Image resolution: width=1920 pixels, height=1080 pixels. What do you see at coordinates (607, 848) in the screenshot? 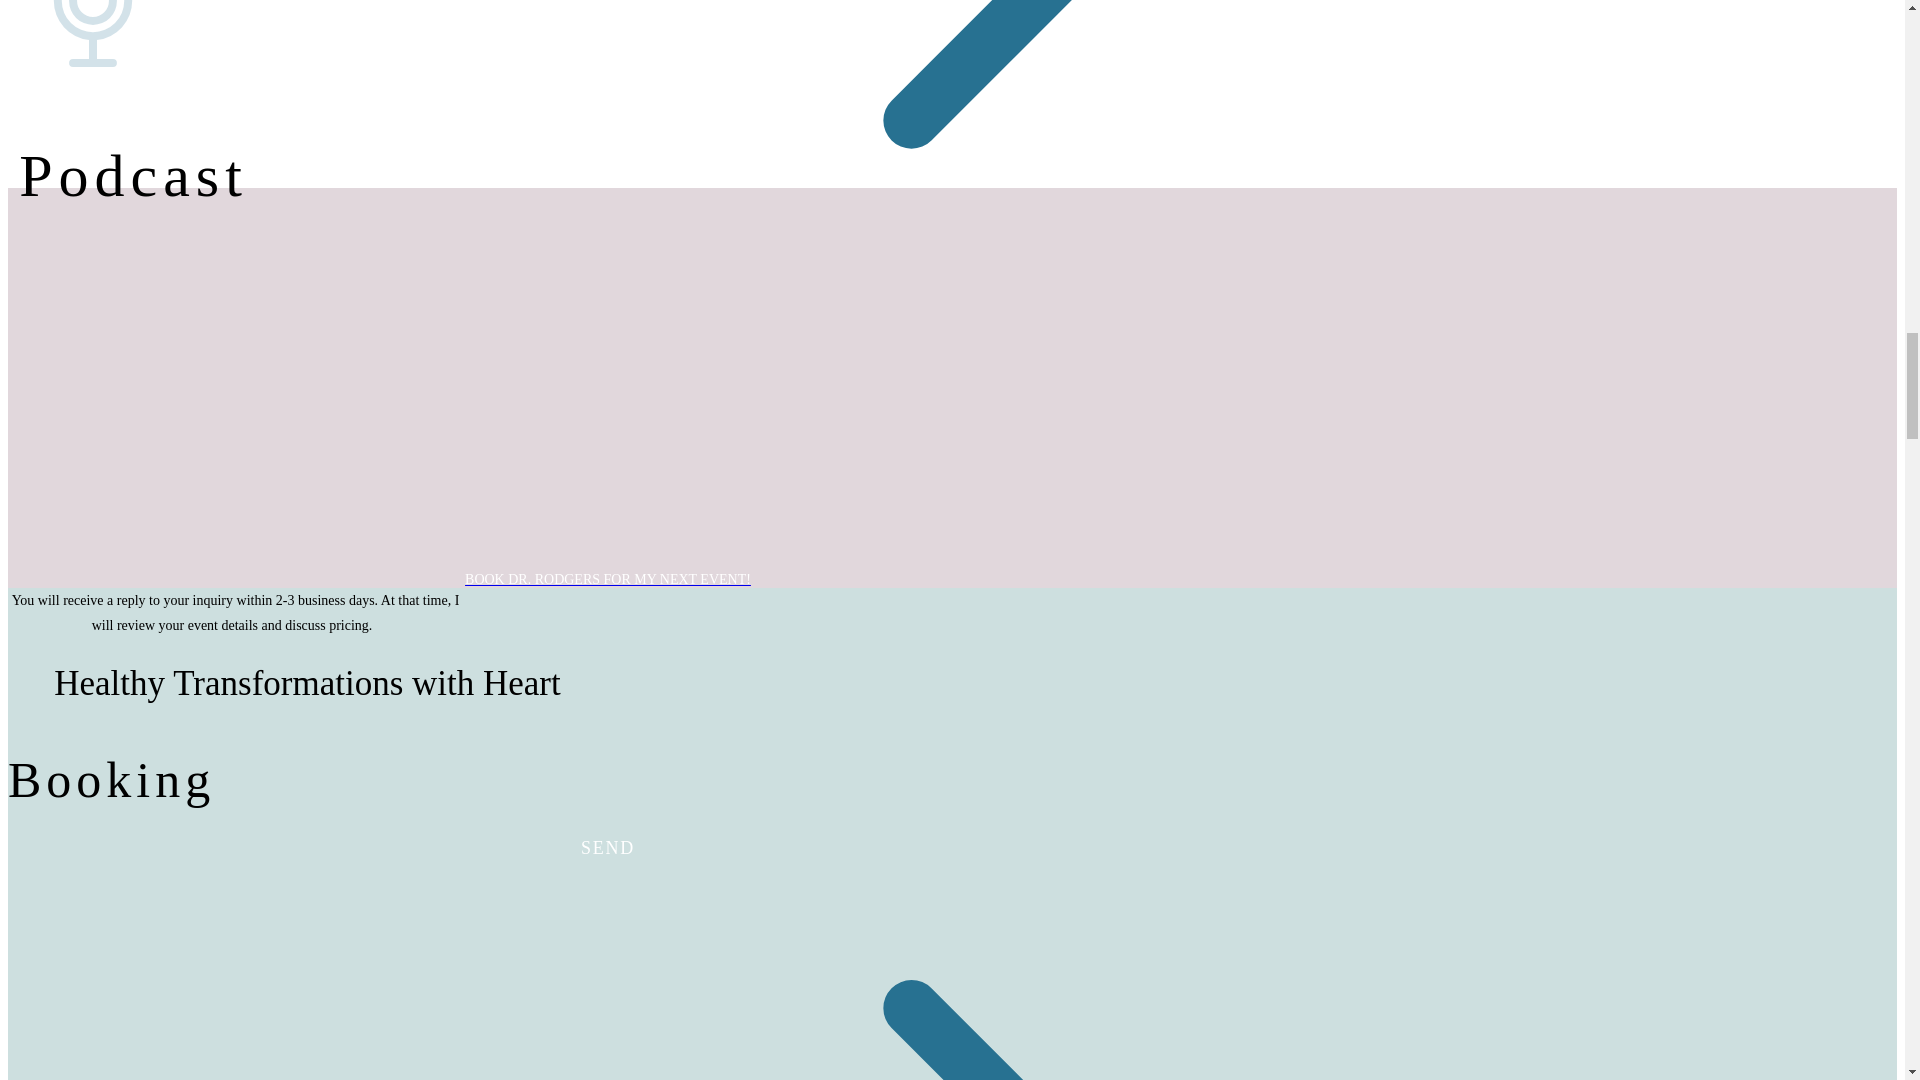
I see `SEND` at bounding box center [607, 848].